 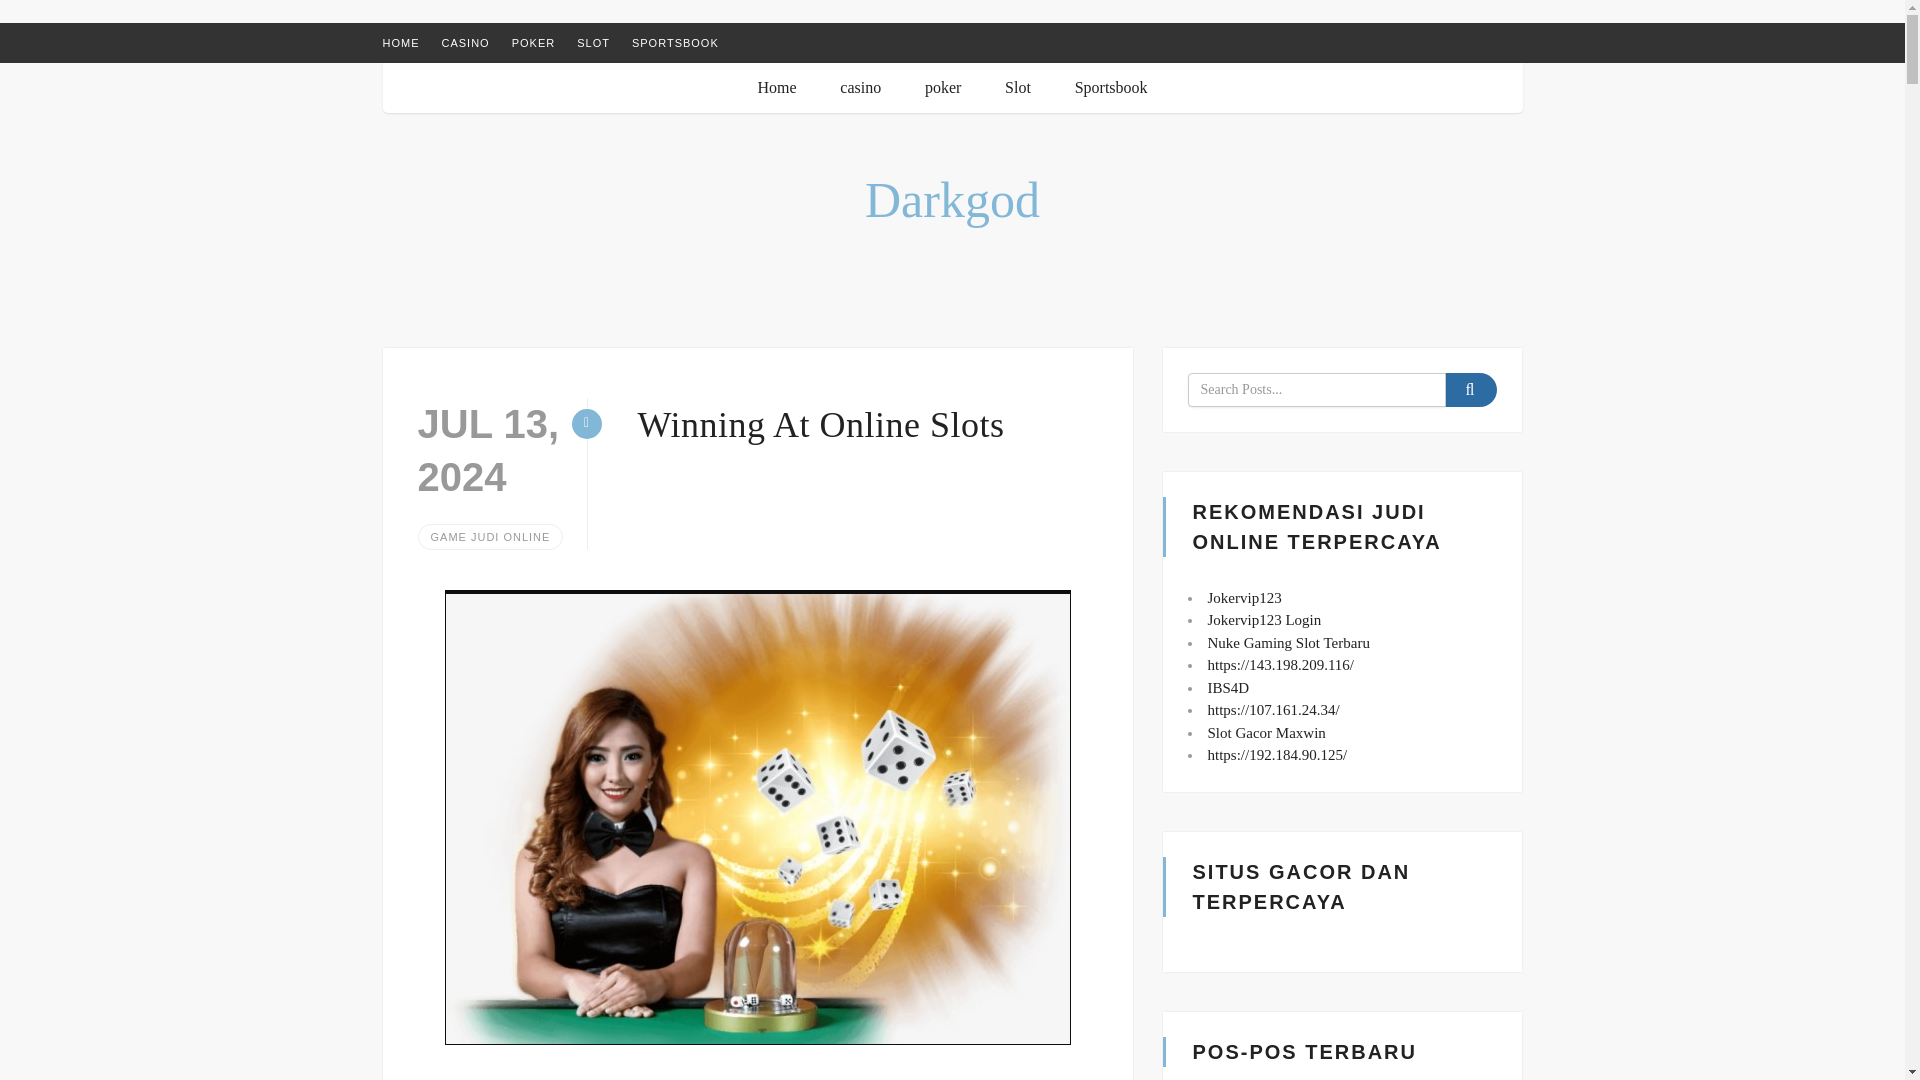 I want to click on POKER, so click(x=534, y=41).